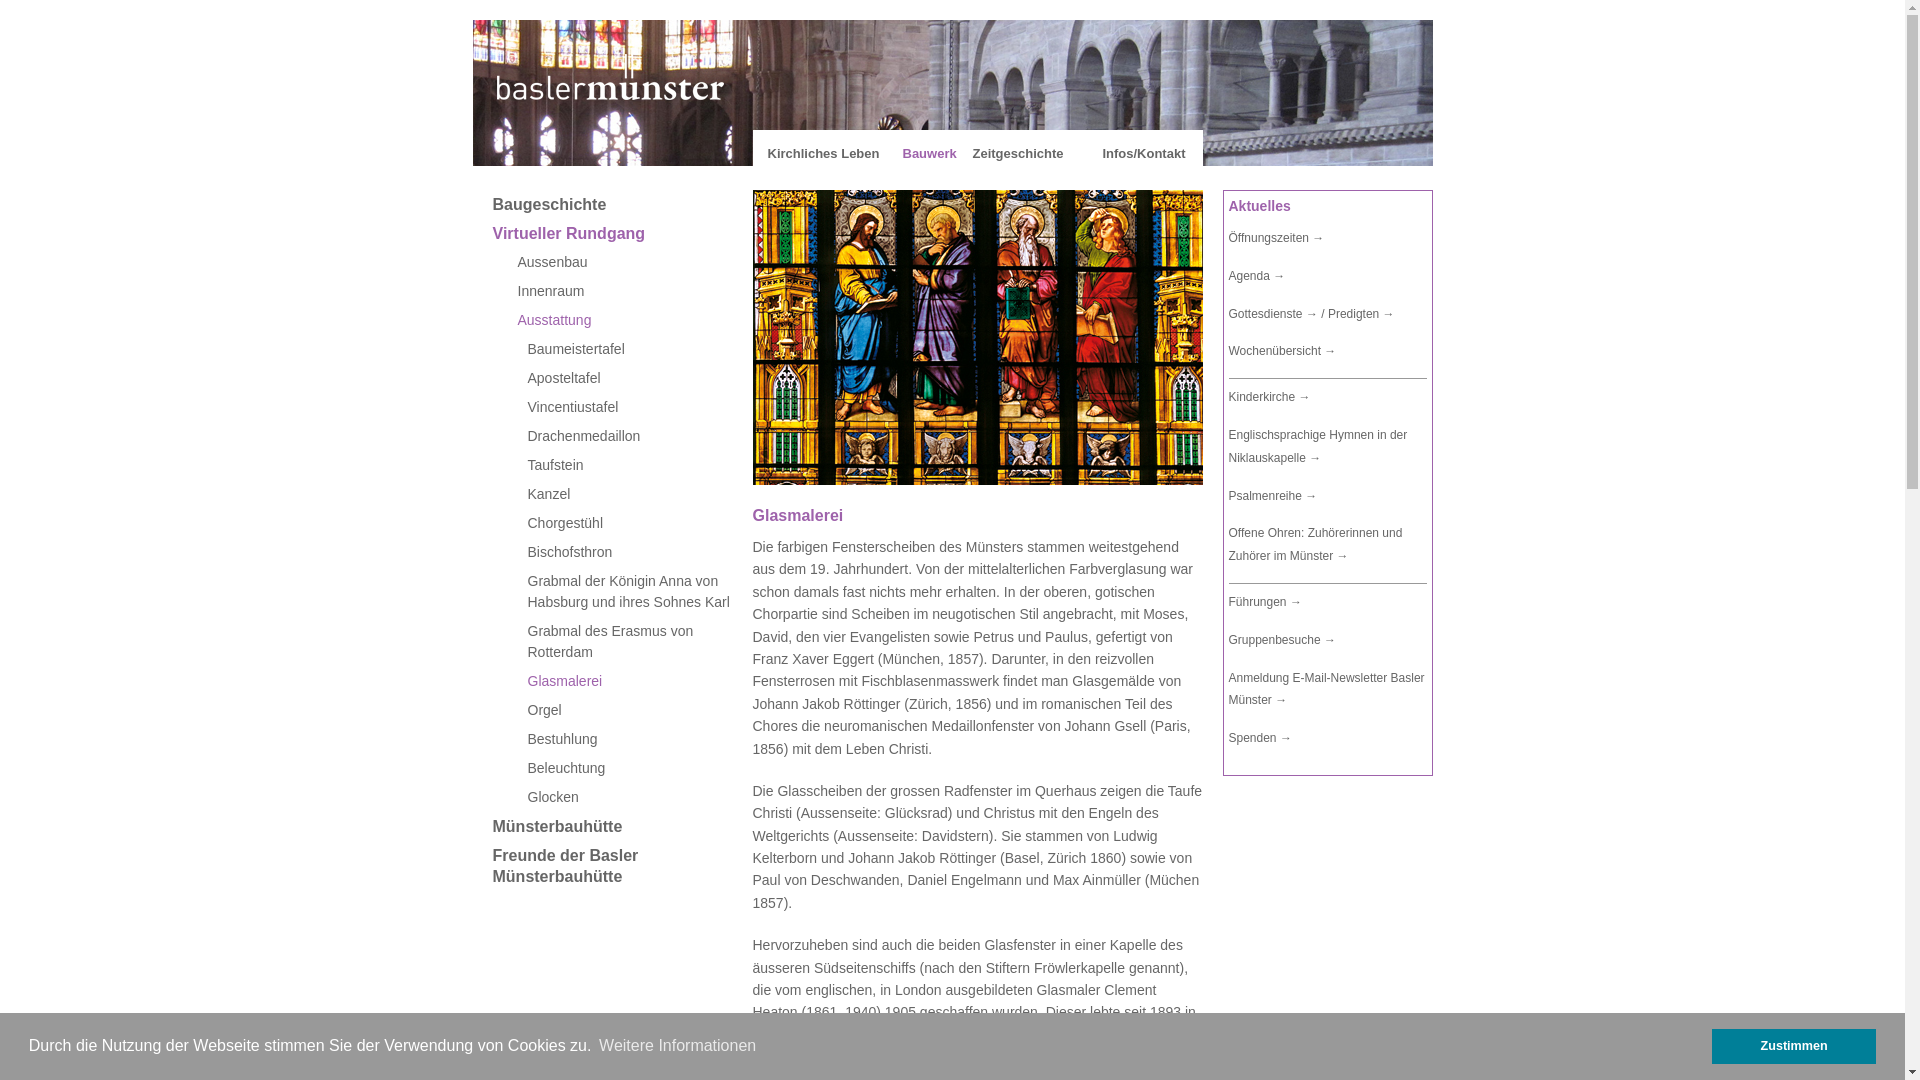 The width and height of the screenshot is (1920, 1080). What do you see at coordinates (678, 1046) in the screenshot?
I see `Weitere Informationen` at bounding box center [678, 1046].